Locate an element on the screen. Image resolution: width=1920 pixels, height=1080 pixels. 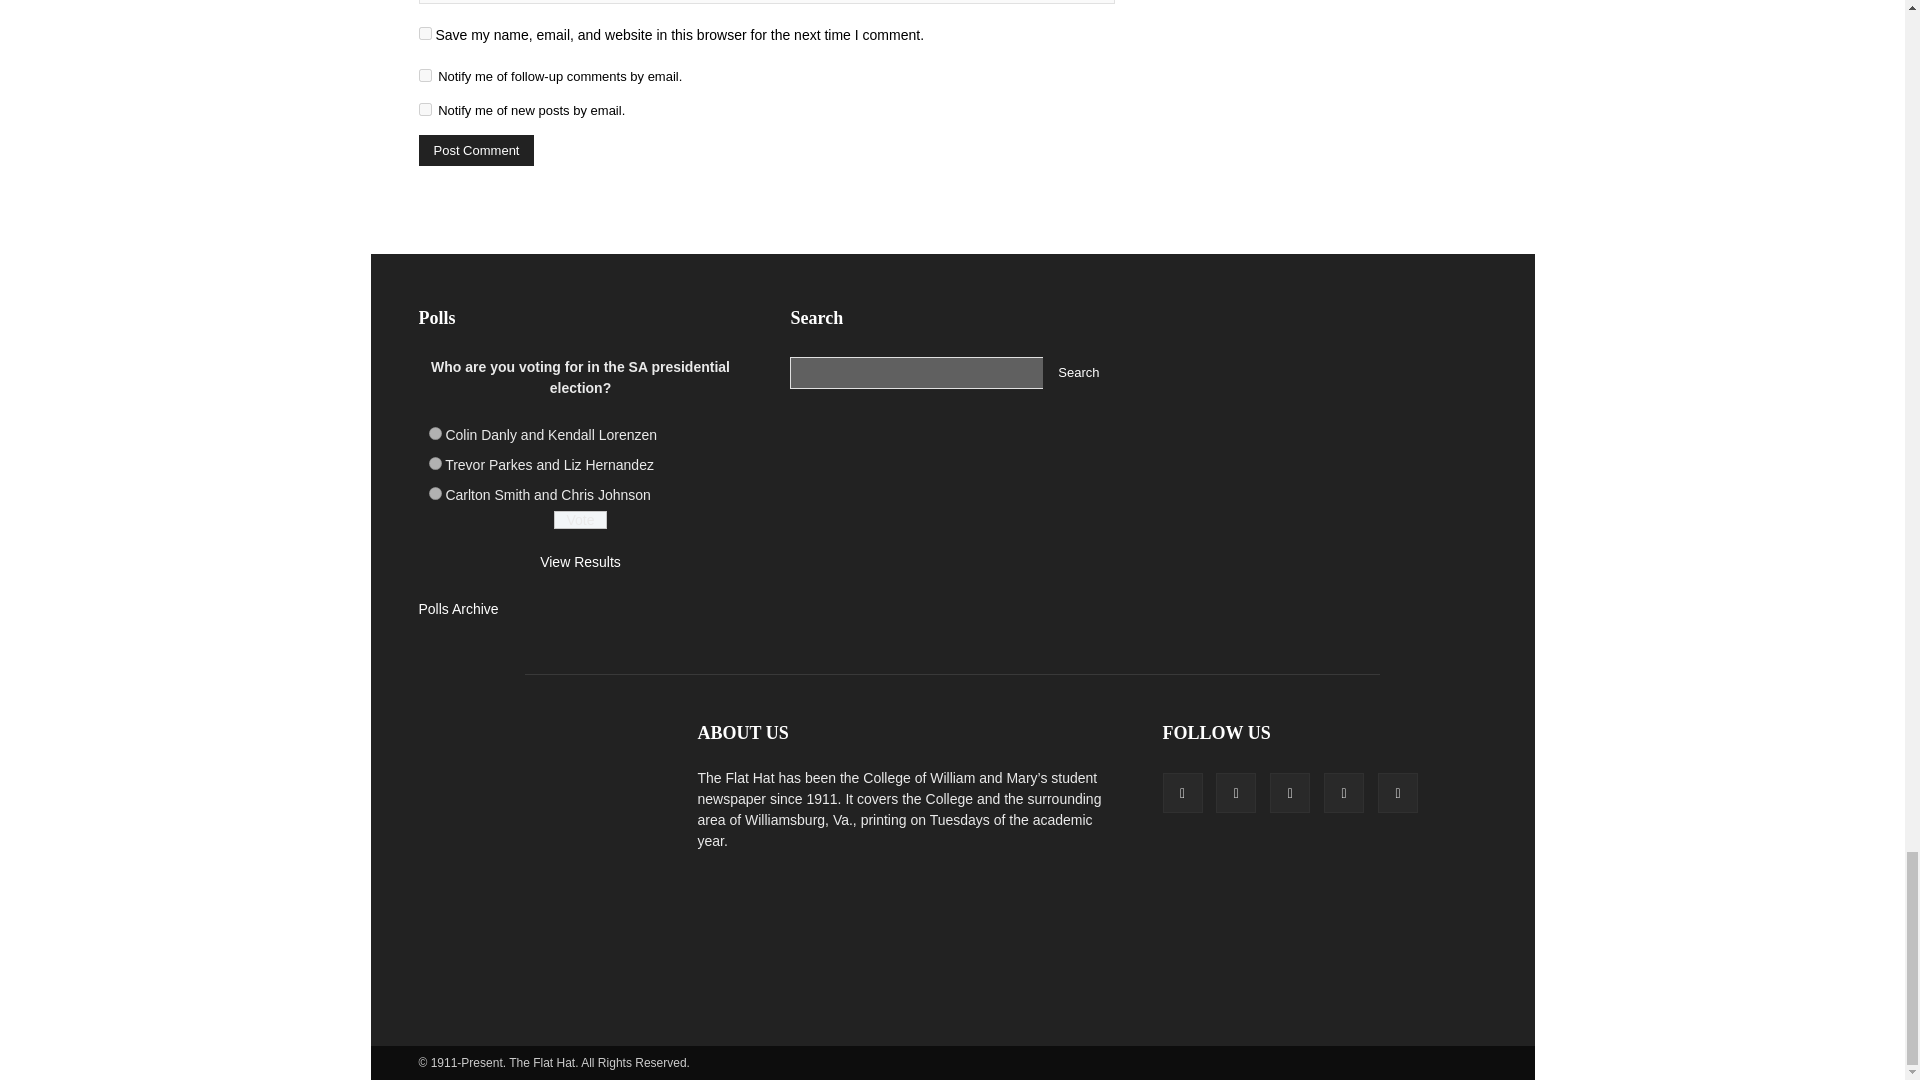
yes is located at coordinates (424, 33).